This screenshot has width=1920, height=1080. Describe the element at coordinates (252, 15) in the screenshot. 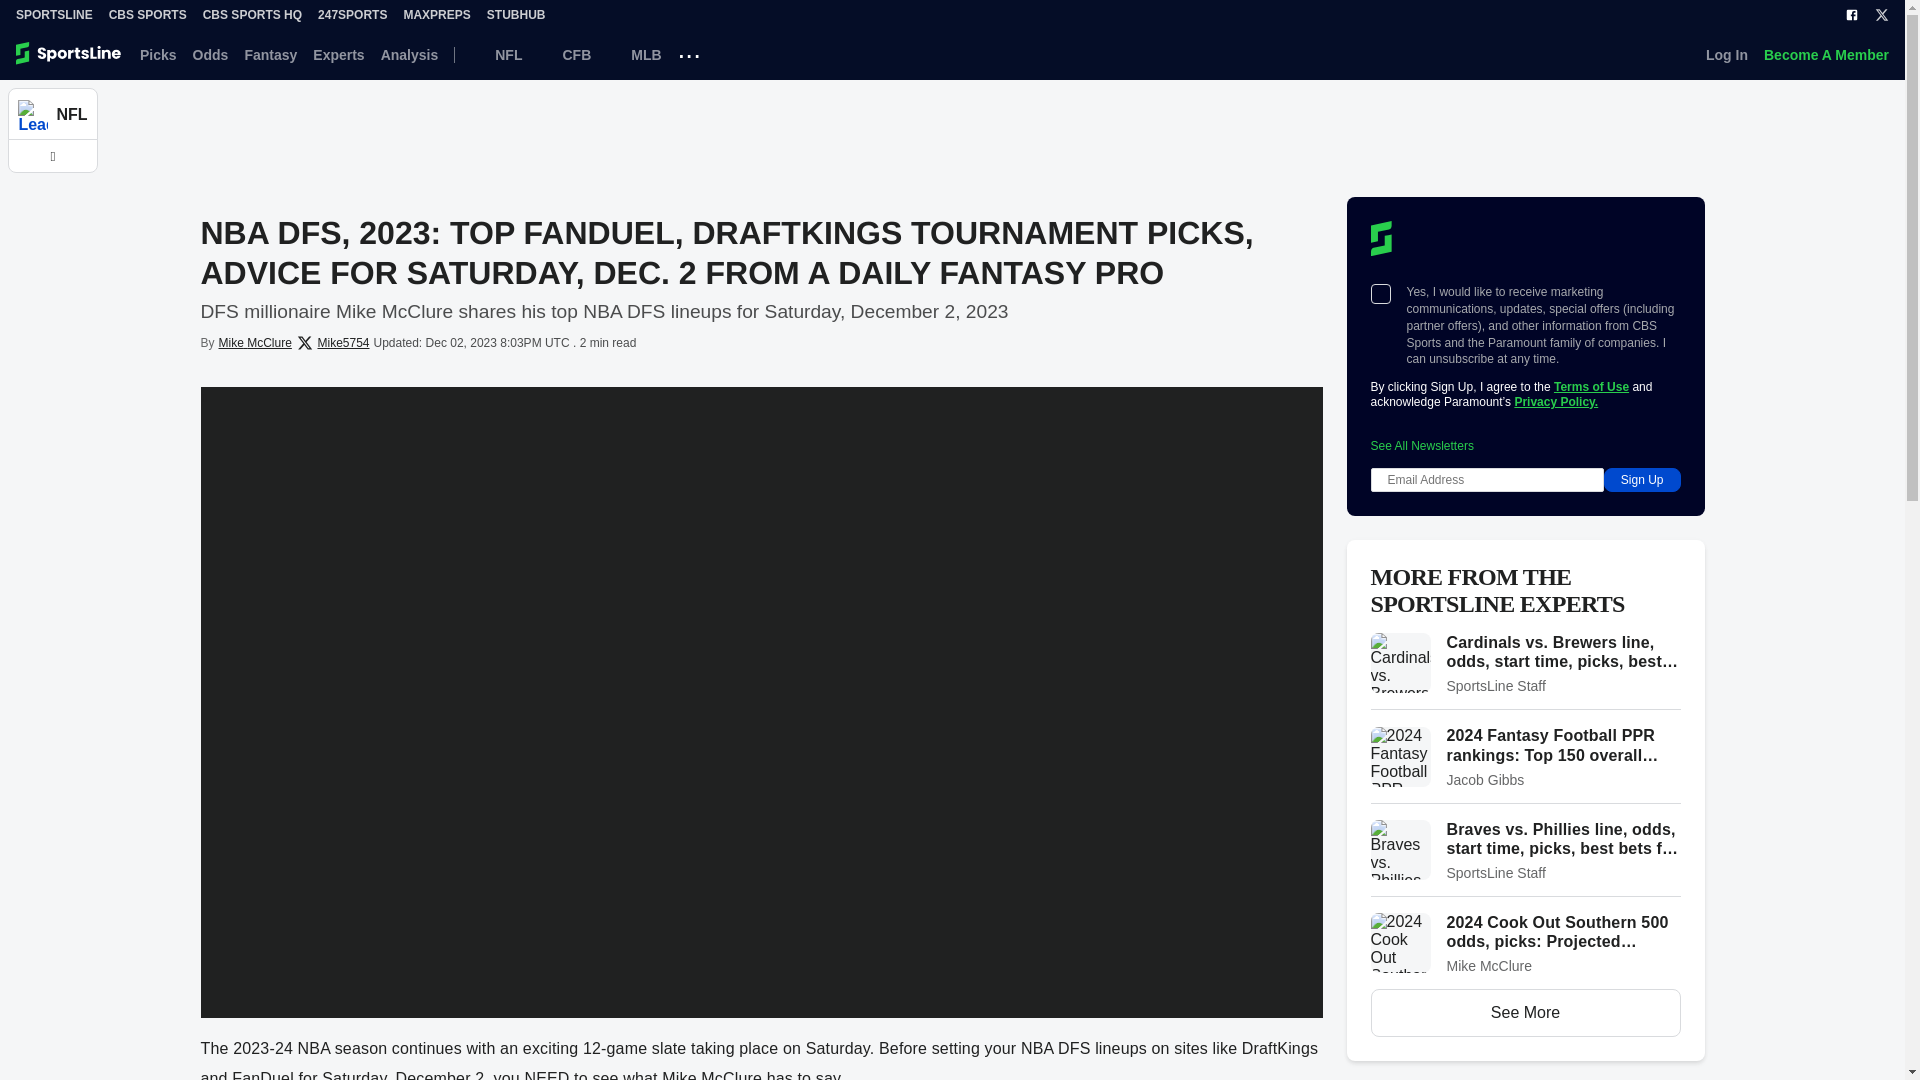

I see `CBS Sports HQ` at that location.